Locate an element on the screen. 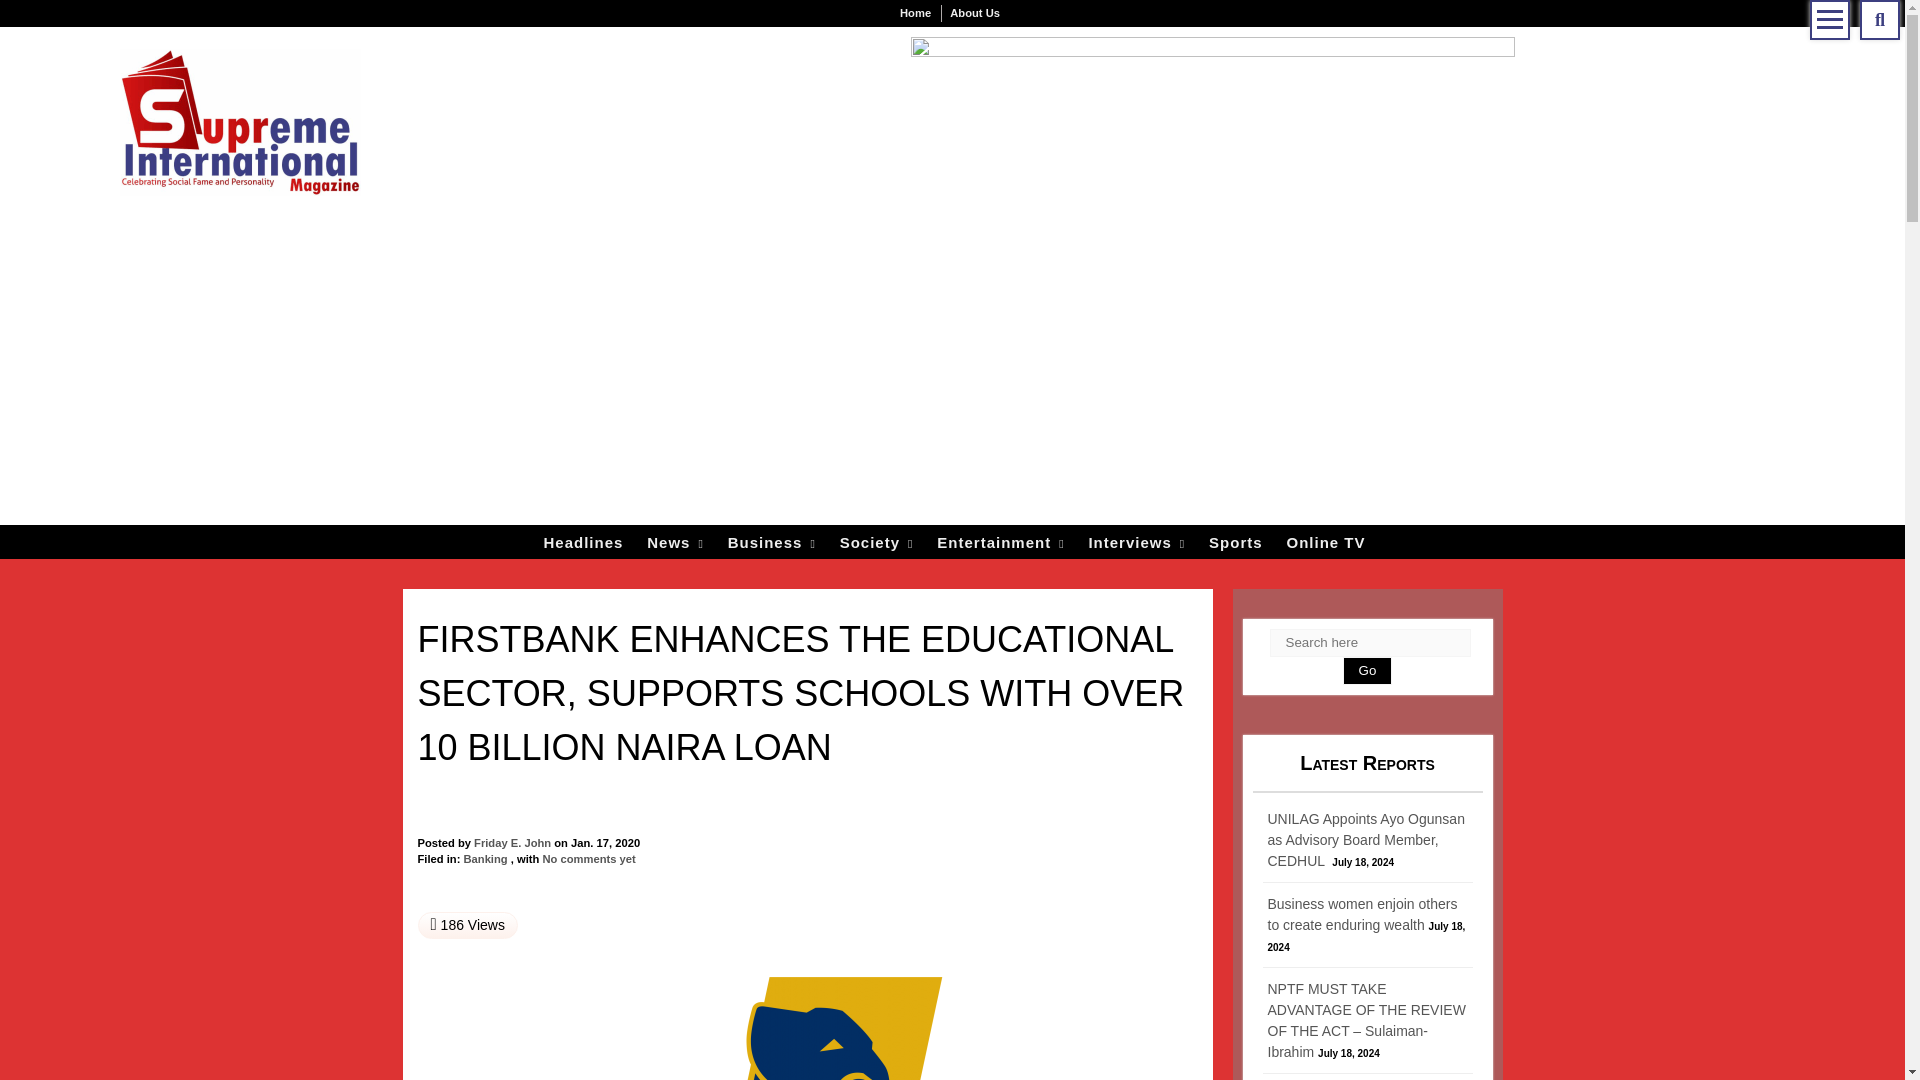  Society is located at coordinates (876, 544).